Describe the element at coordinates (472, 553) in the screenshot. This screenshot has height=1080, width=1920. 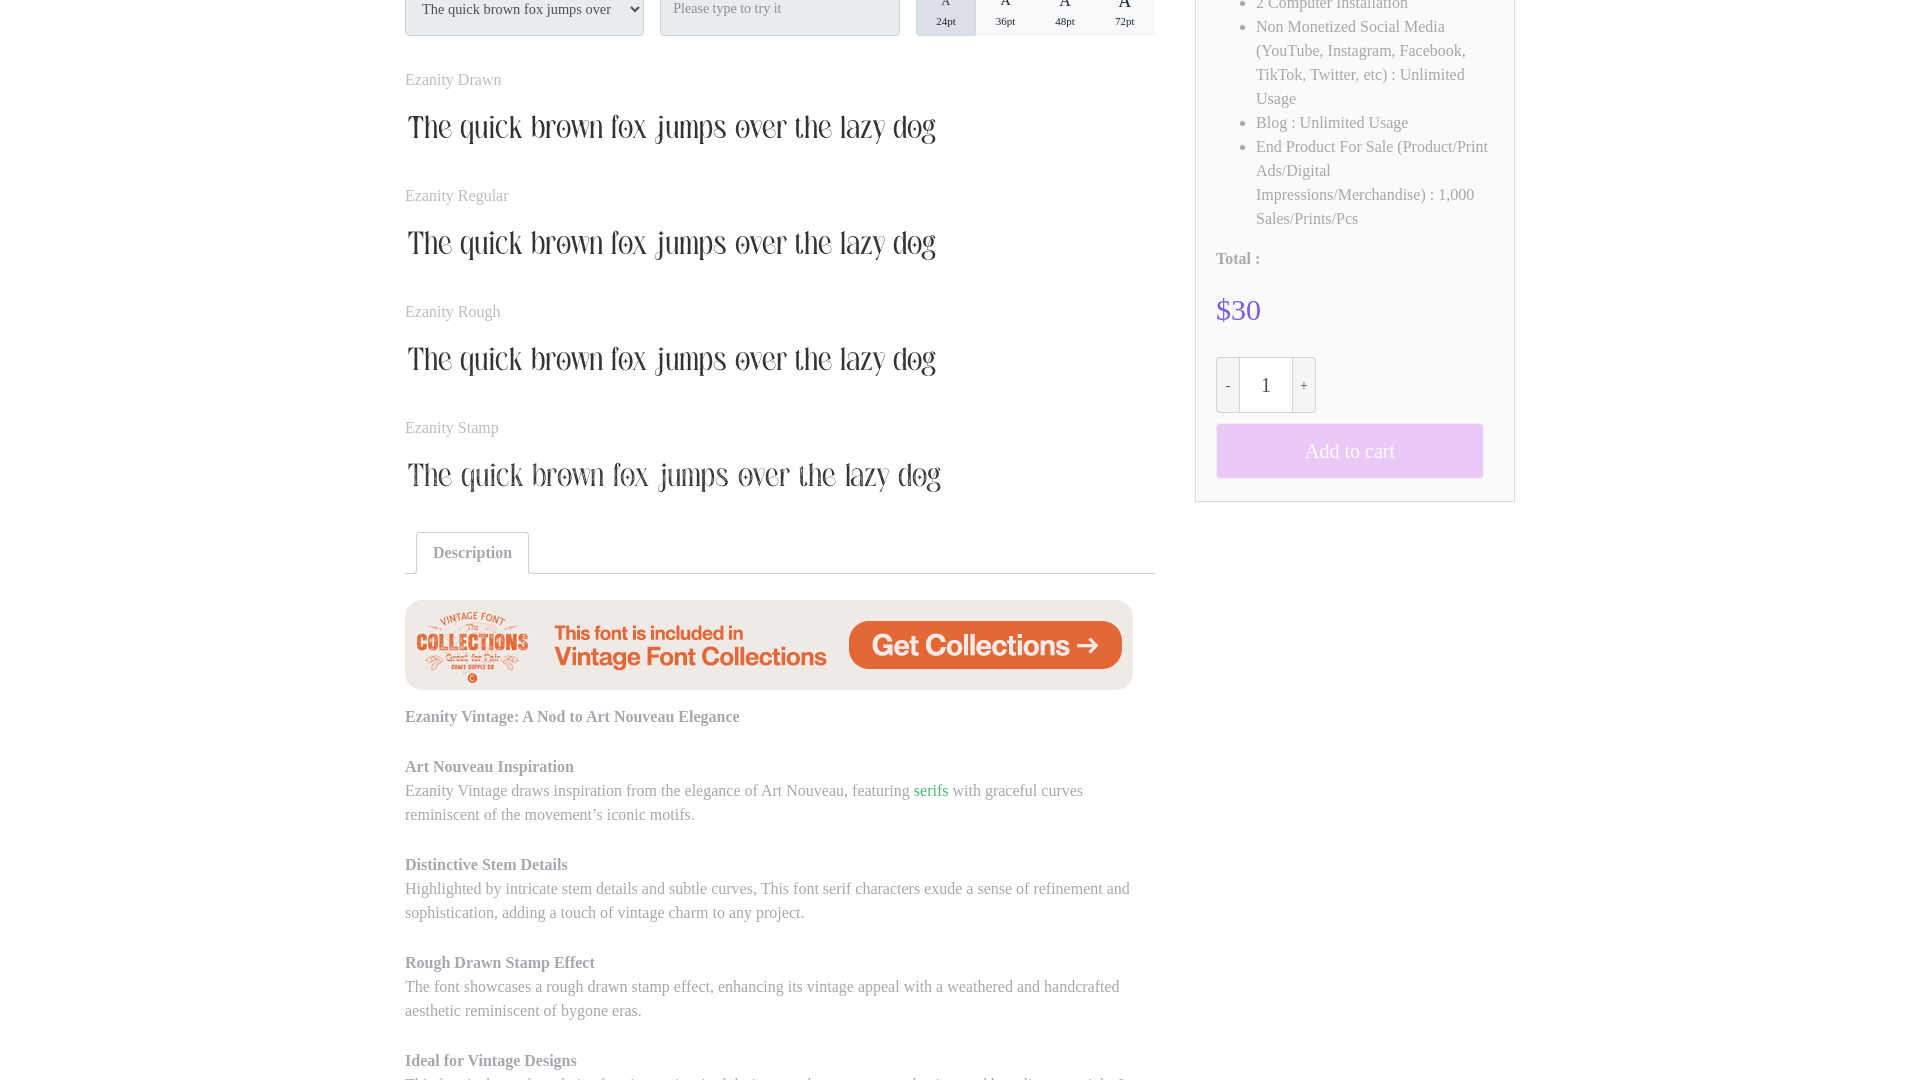
I see `Description` at that location.